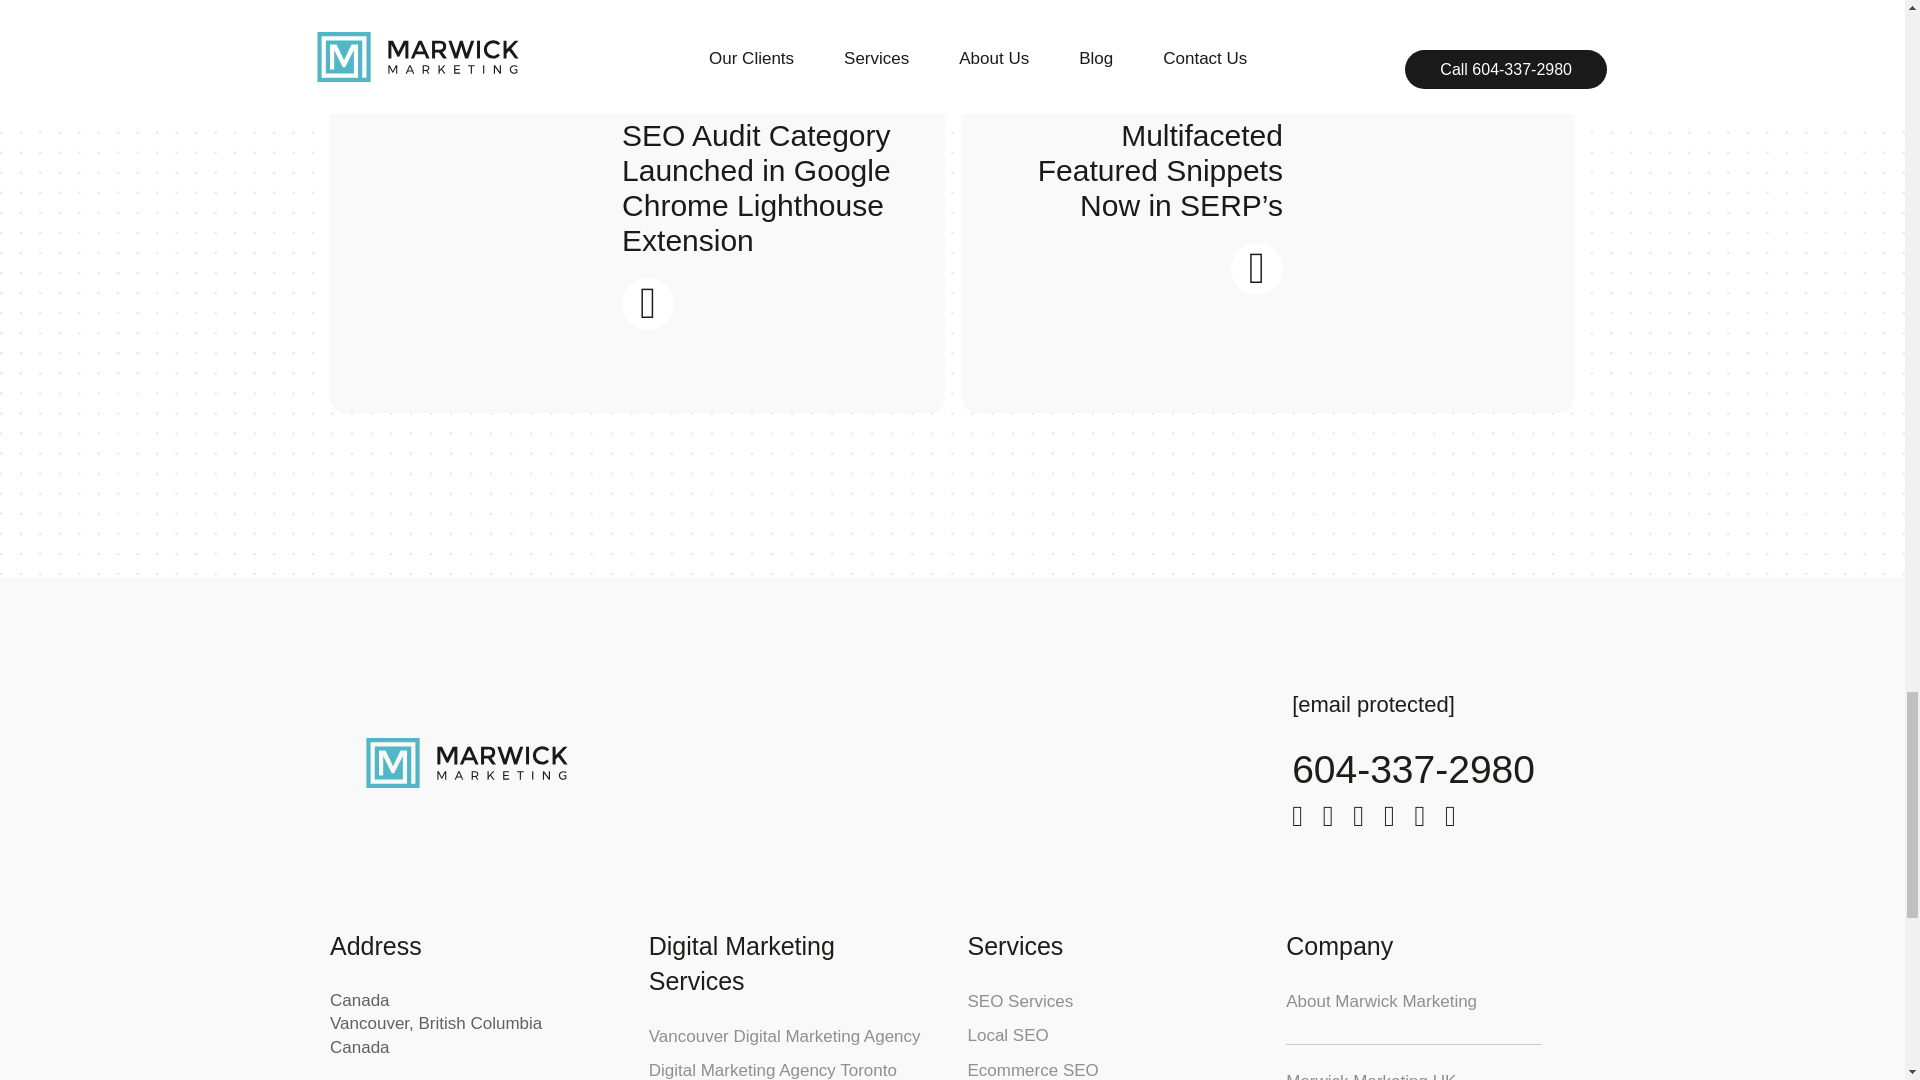  What do you see at coordinates (1413, 769) in the screenshot?
I see `Call Us` at bounding box center [1413, 769].